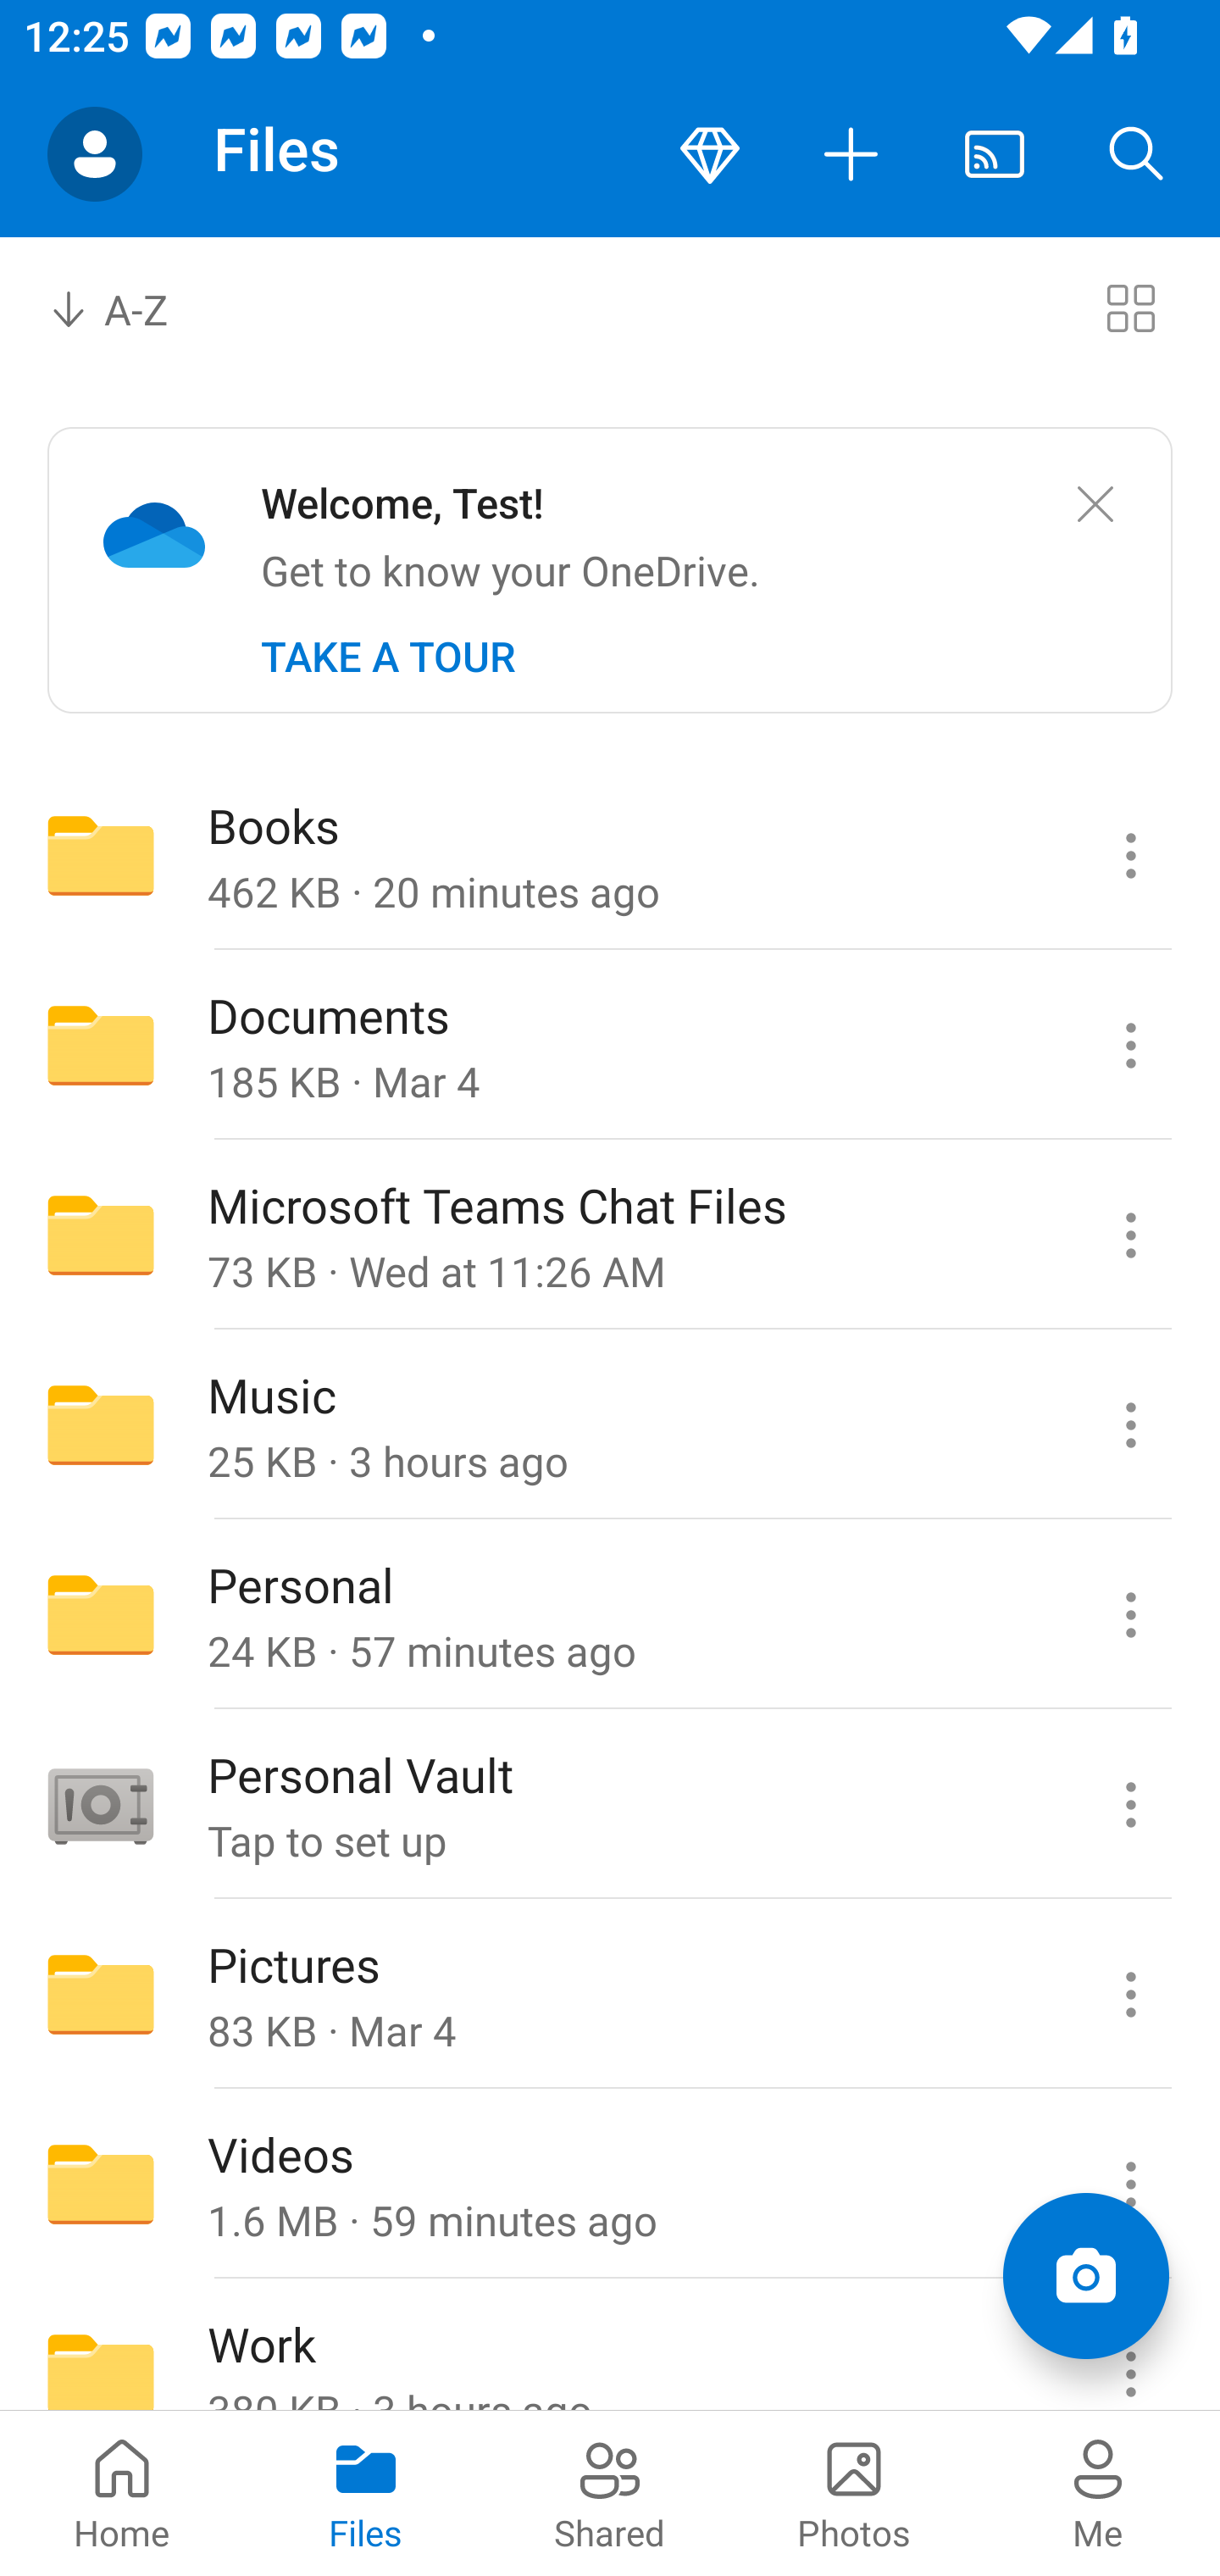 Image resolution: width=1220 pixels, height=2576 pixels. Describe the element at coordinates (95, 154) in the screenshot. I see `Account switcher` at that location.